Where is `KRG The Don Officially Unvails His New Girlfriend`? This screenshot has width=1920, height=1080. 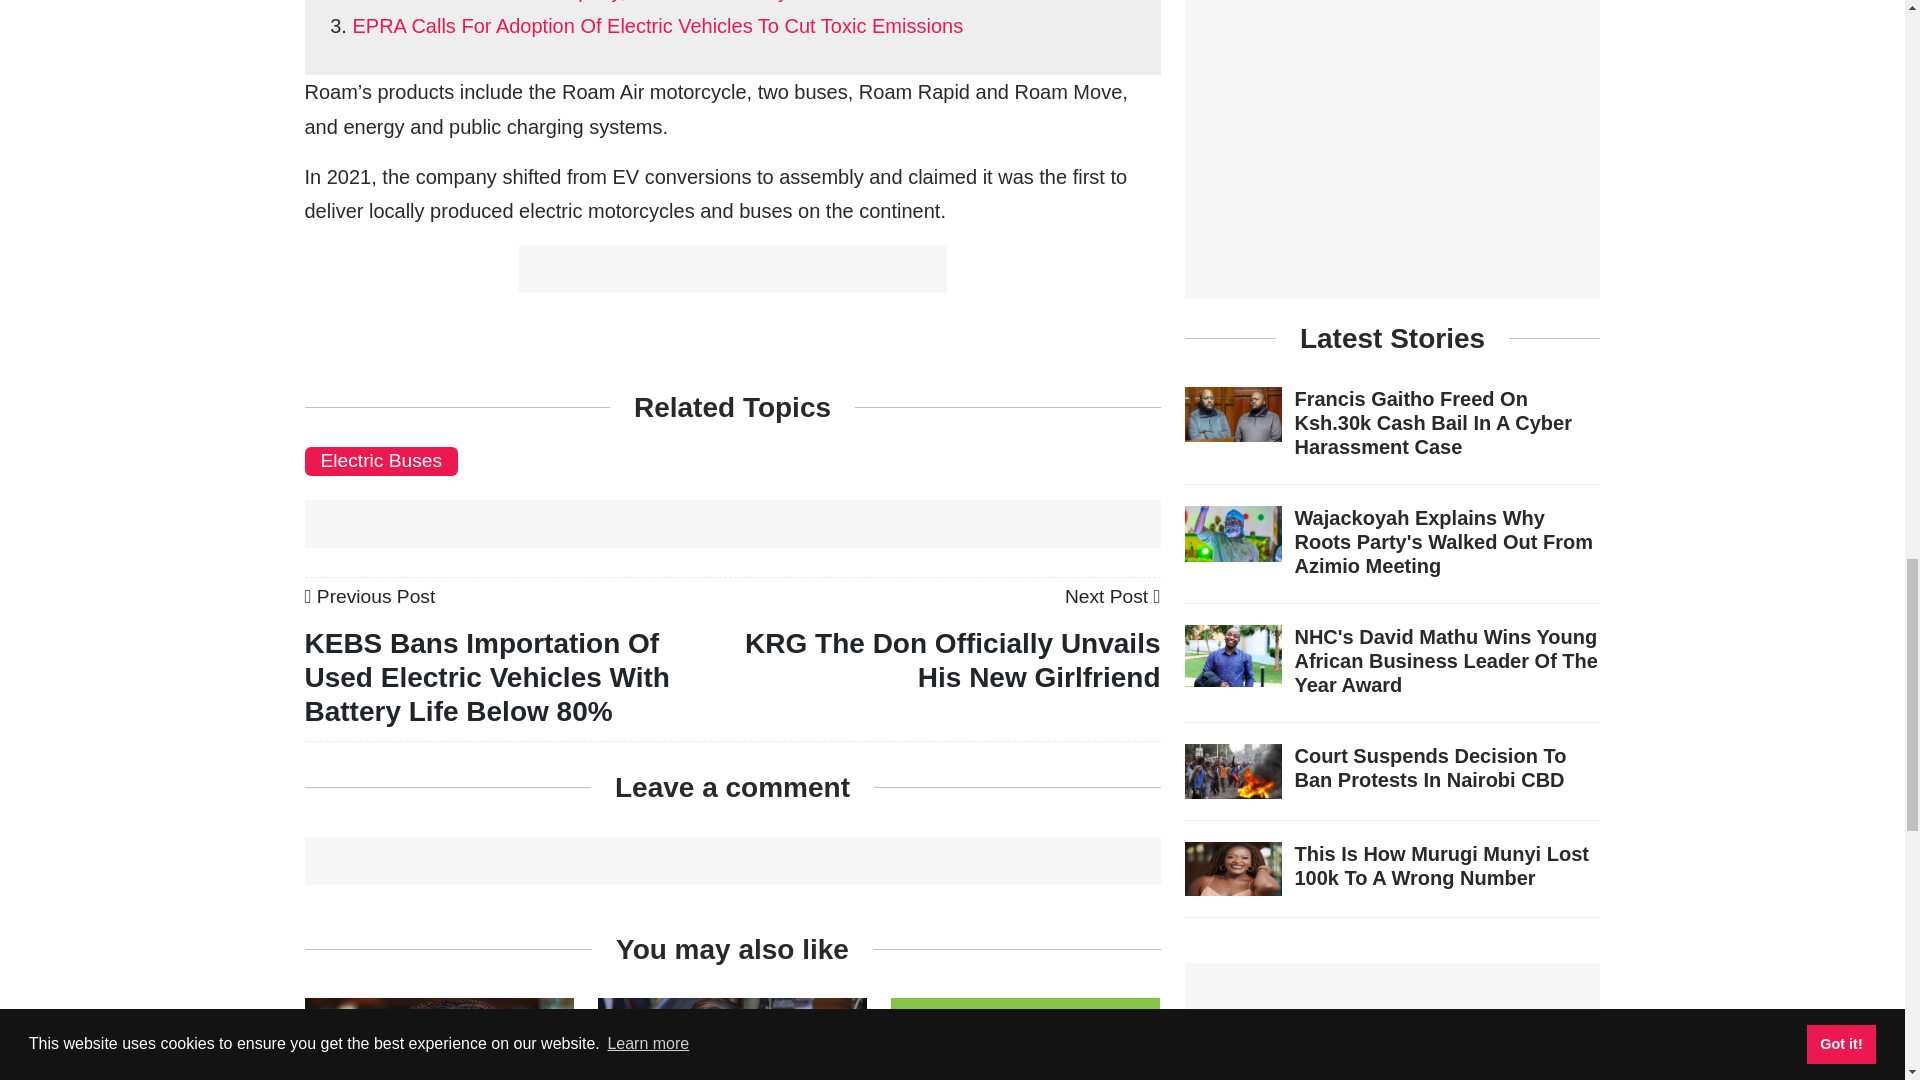
KRG The Don Officially Unvails His New Girlfriend is located at coordinates (952, 660).